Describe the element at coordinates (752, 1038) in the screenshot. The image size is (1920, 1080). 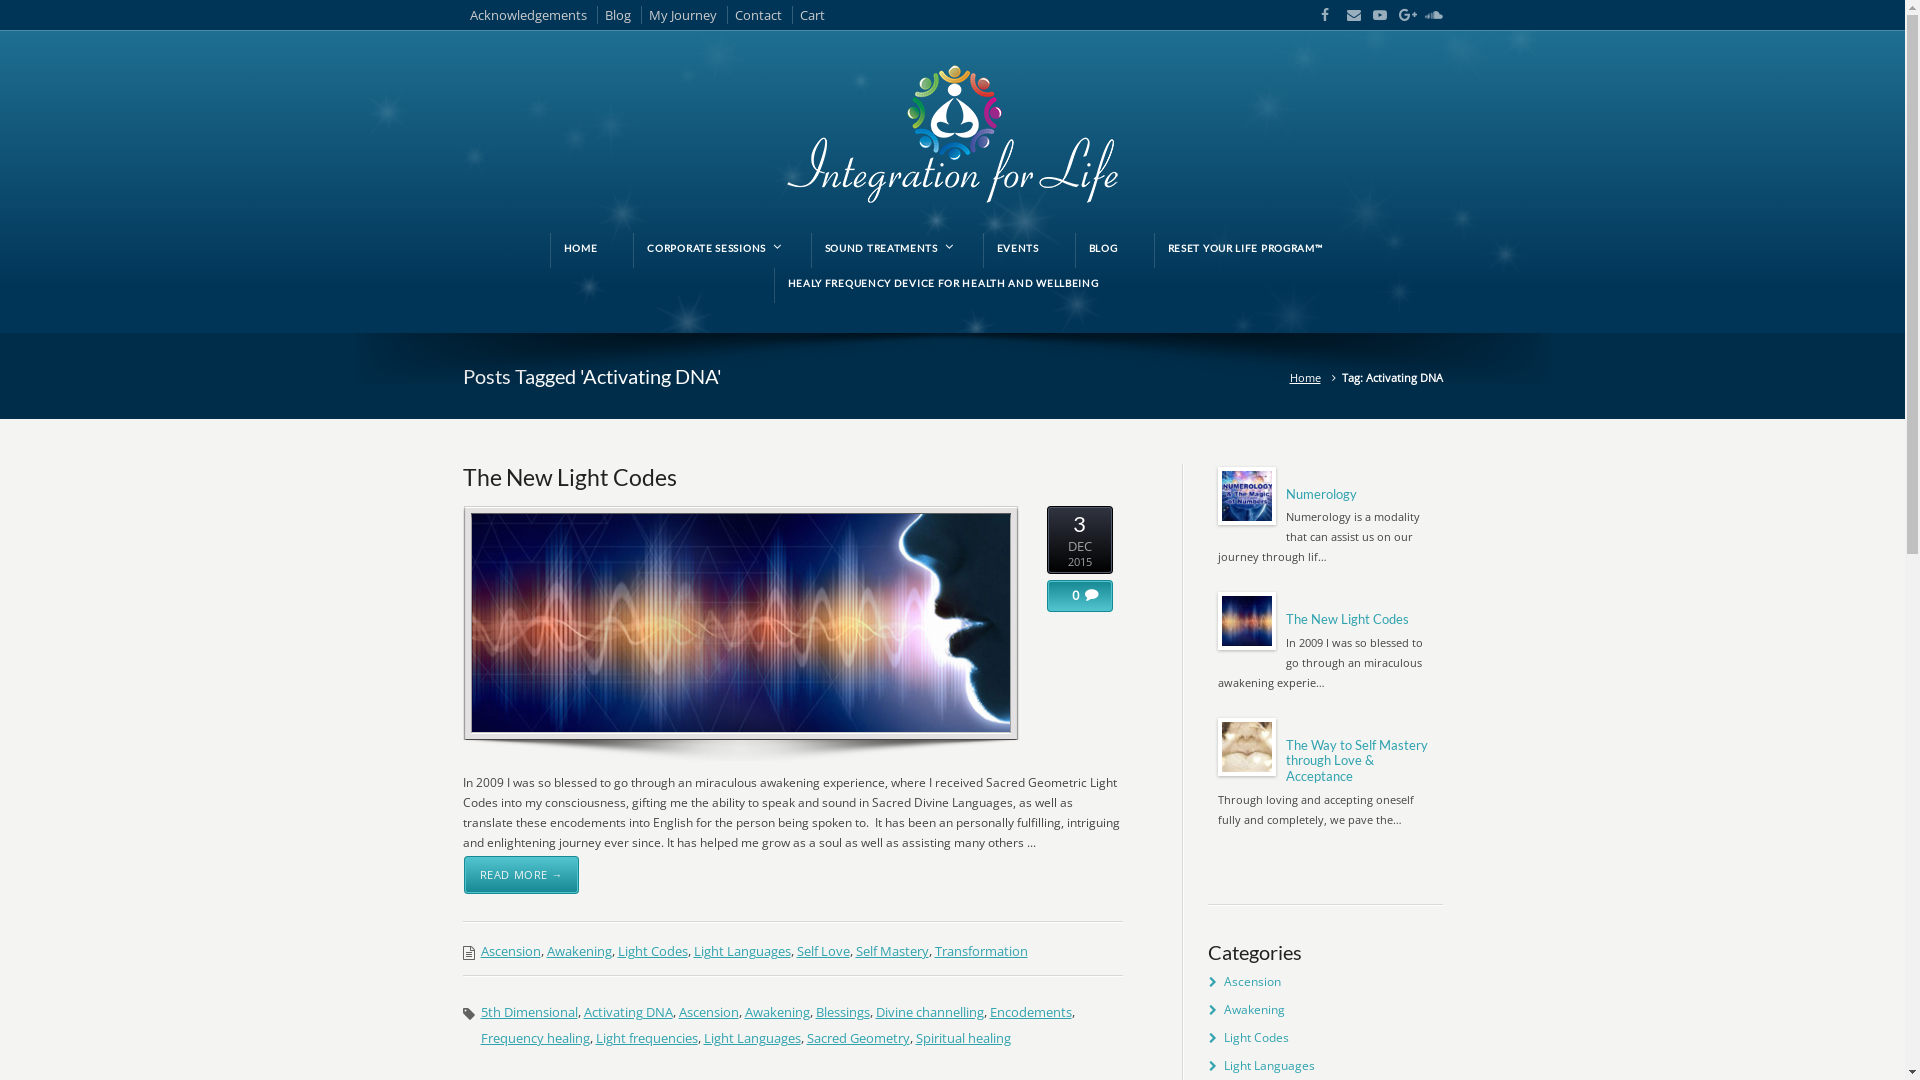
I see `Light Languages` at that location.